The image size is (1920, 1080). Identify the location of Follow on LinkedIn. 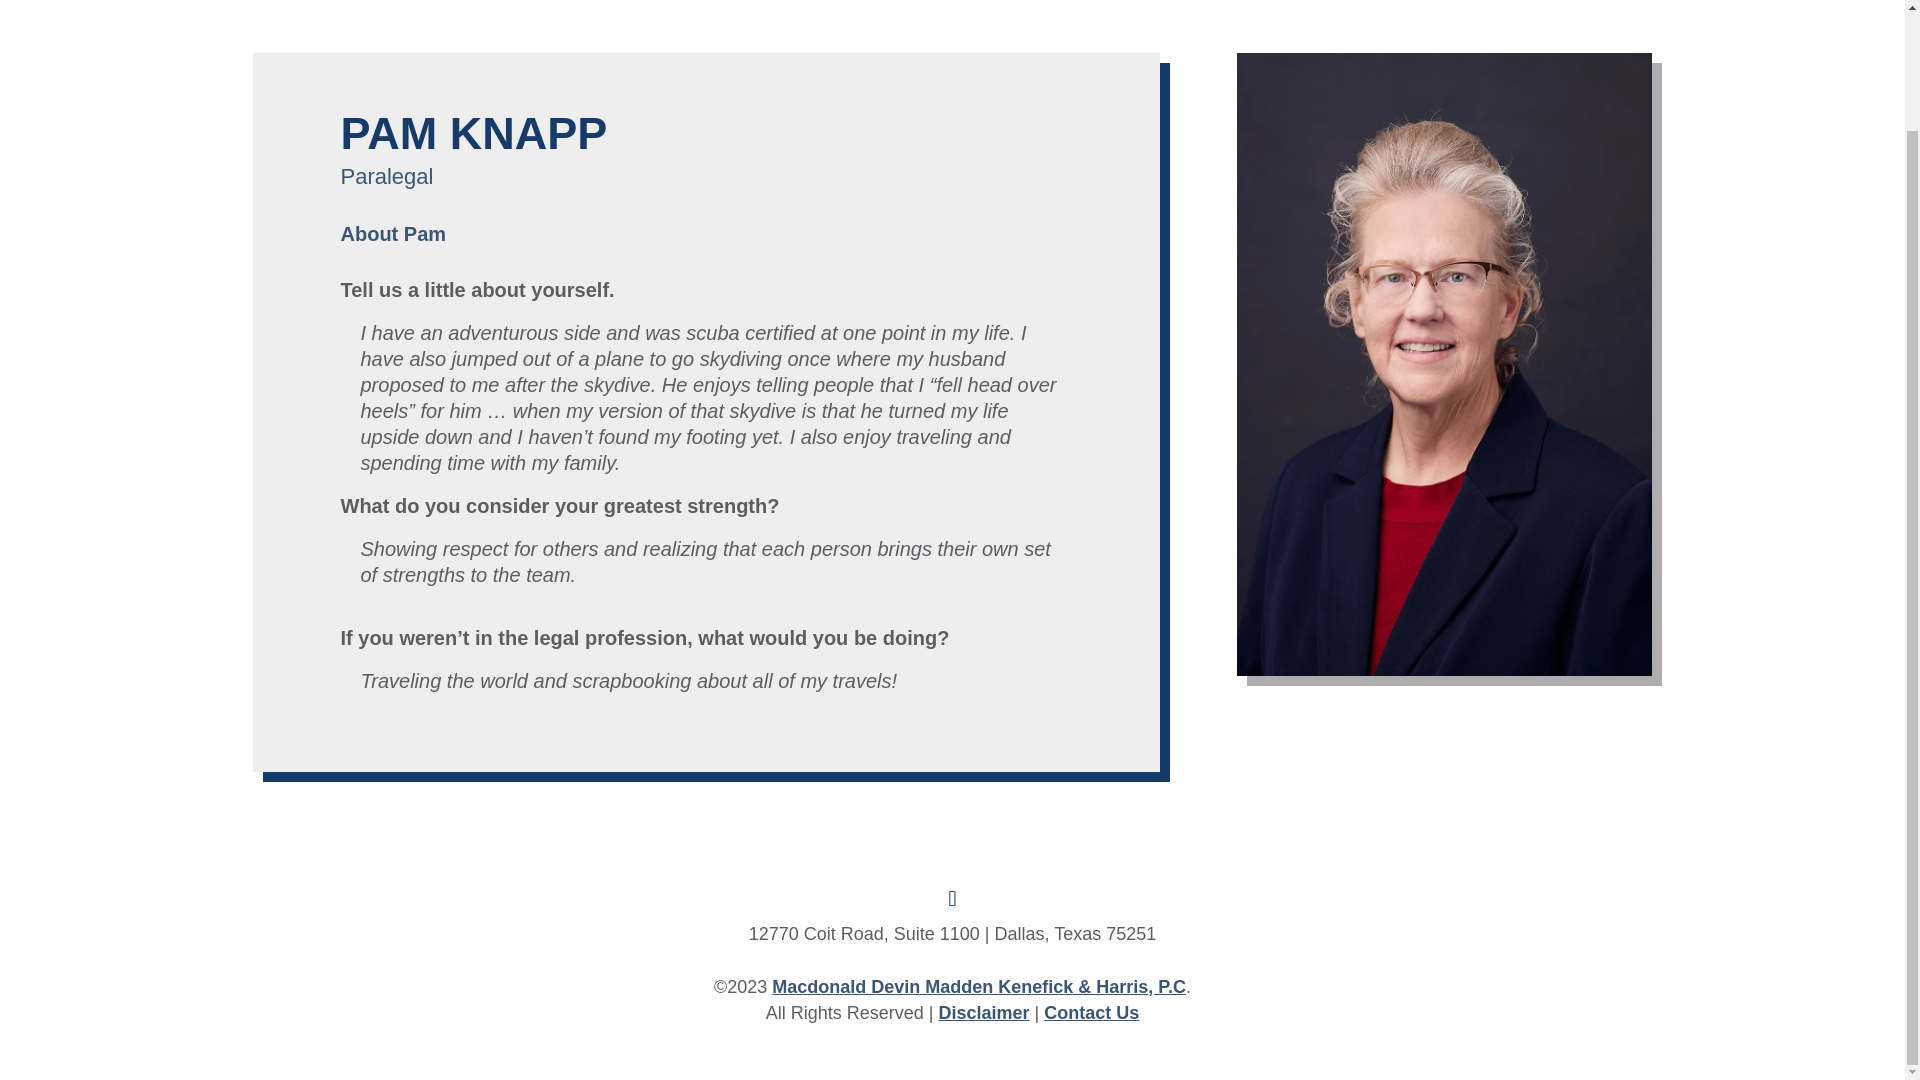
(951, 898).